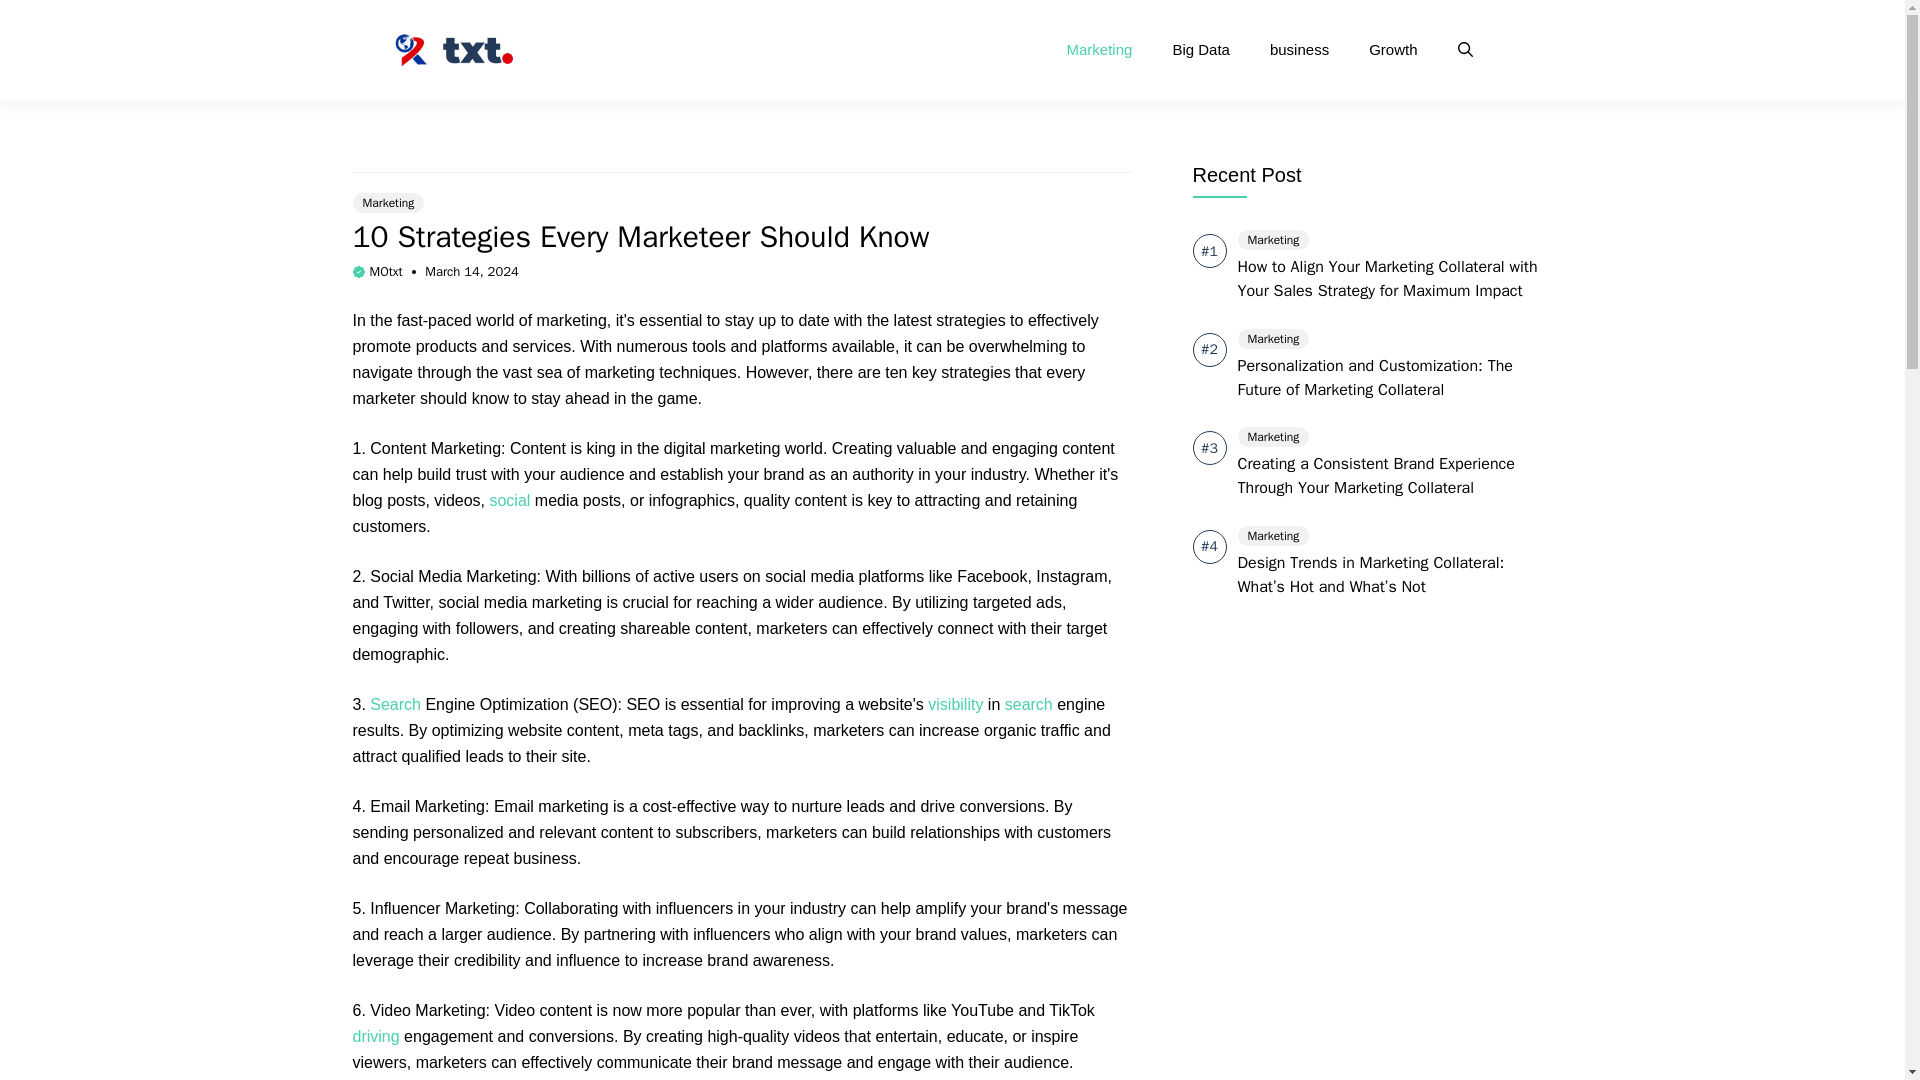 Image resolution: width=1920 pixels, height=1080 pixels. What do you see at coordinates (696, 372) in the screenshot?
I see `techniques` at bounding box center [696, 372].